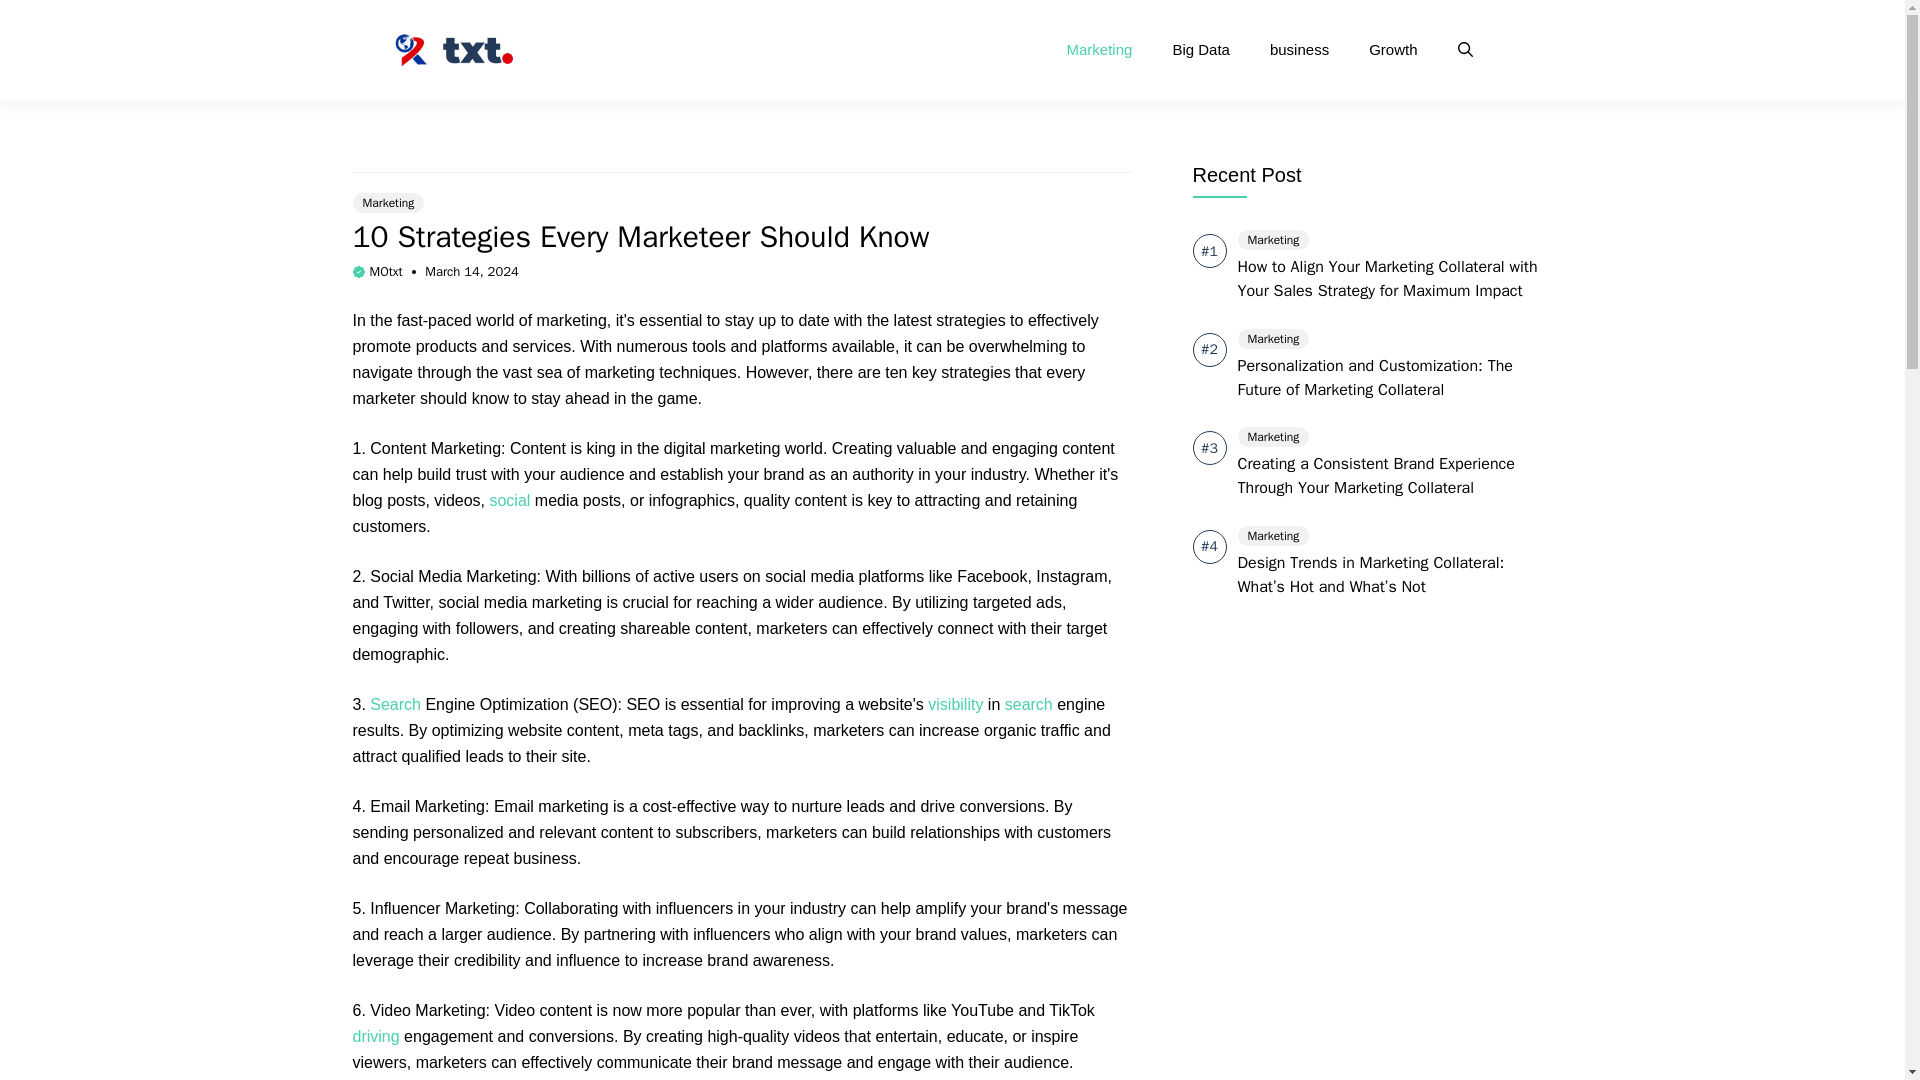 Image resolution: width=1920 pixels, height=1080 pixels. What do you see at coordinates (696, 372) in the screenshot?
I see `techniques` at bounding box center [696, 372].